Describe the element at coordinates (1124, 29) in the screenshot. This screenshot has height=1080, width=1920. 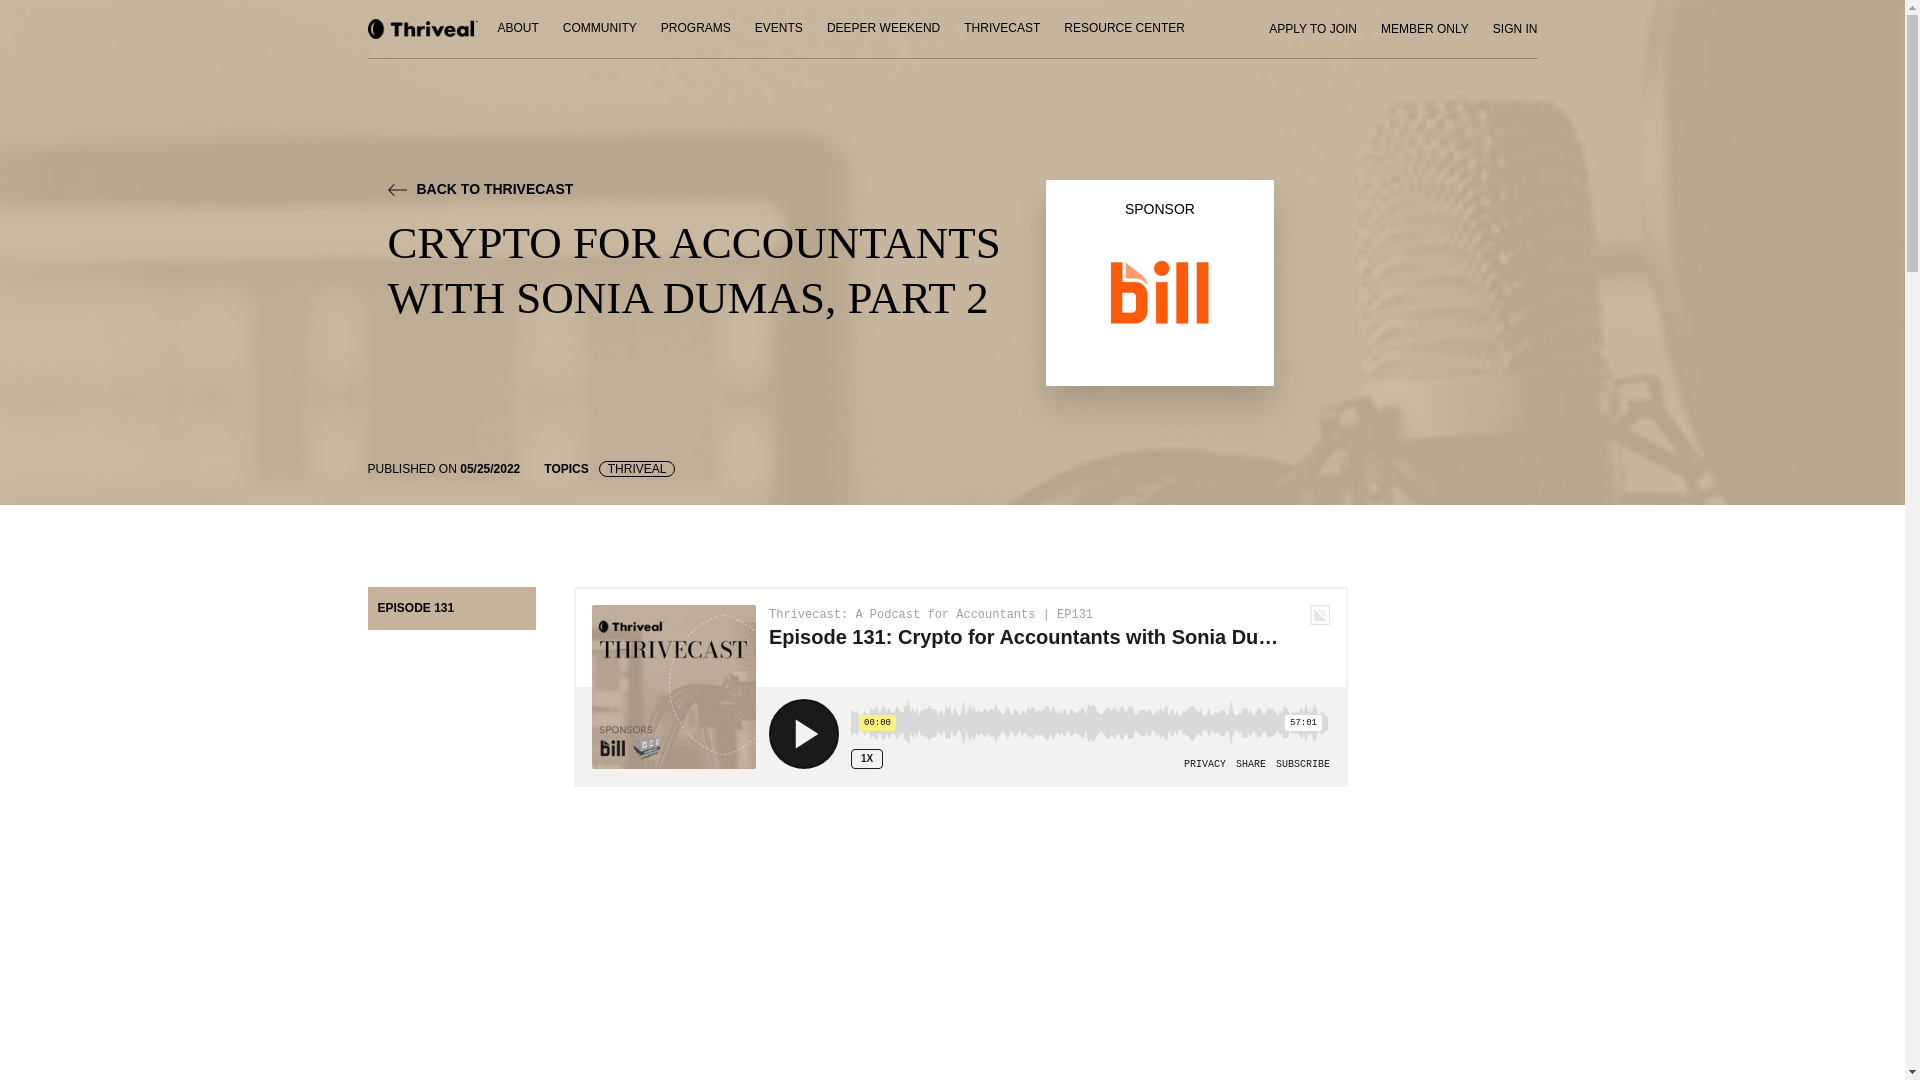
I see `RESOURCE CENTER` at that location.